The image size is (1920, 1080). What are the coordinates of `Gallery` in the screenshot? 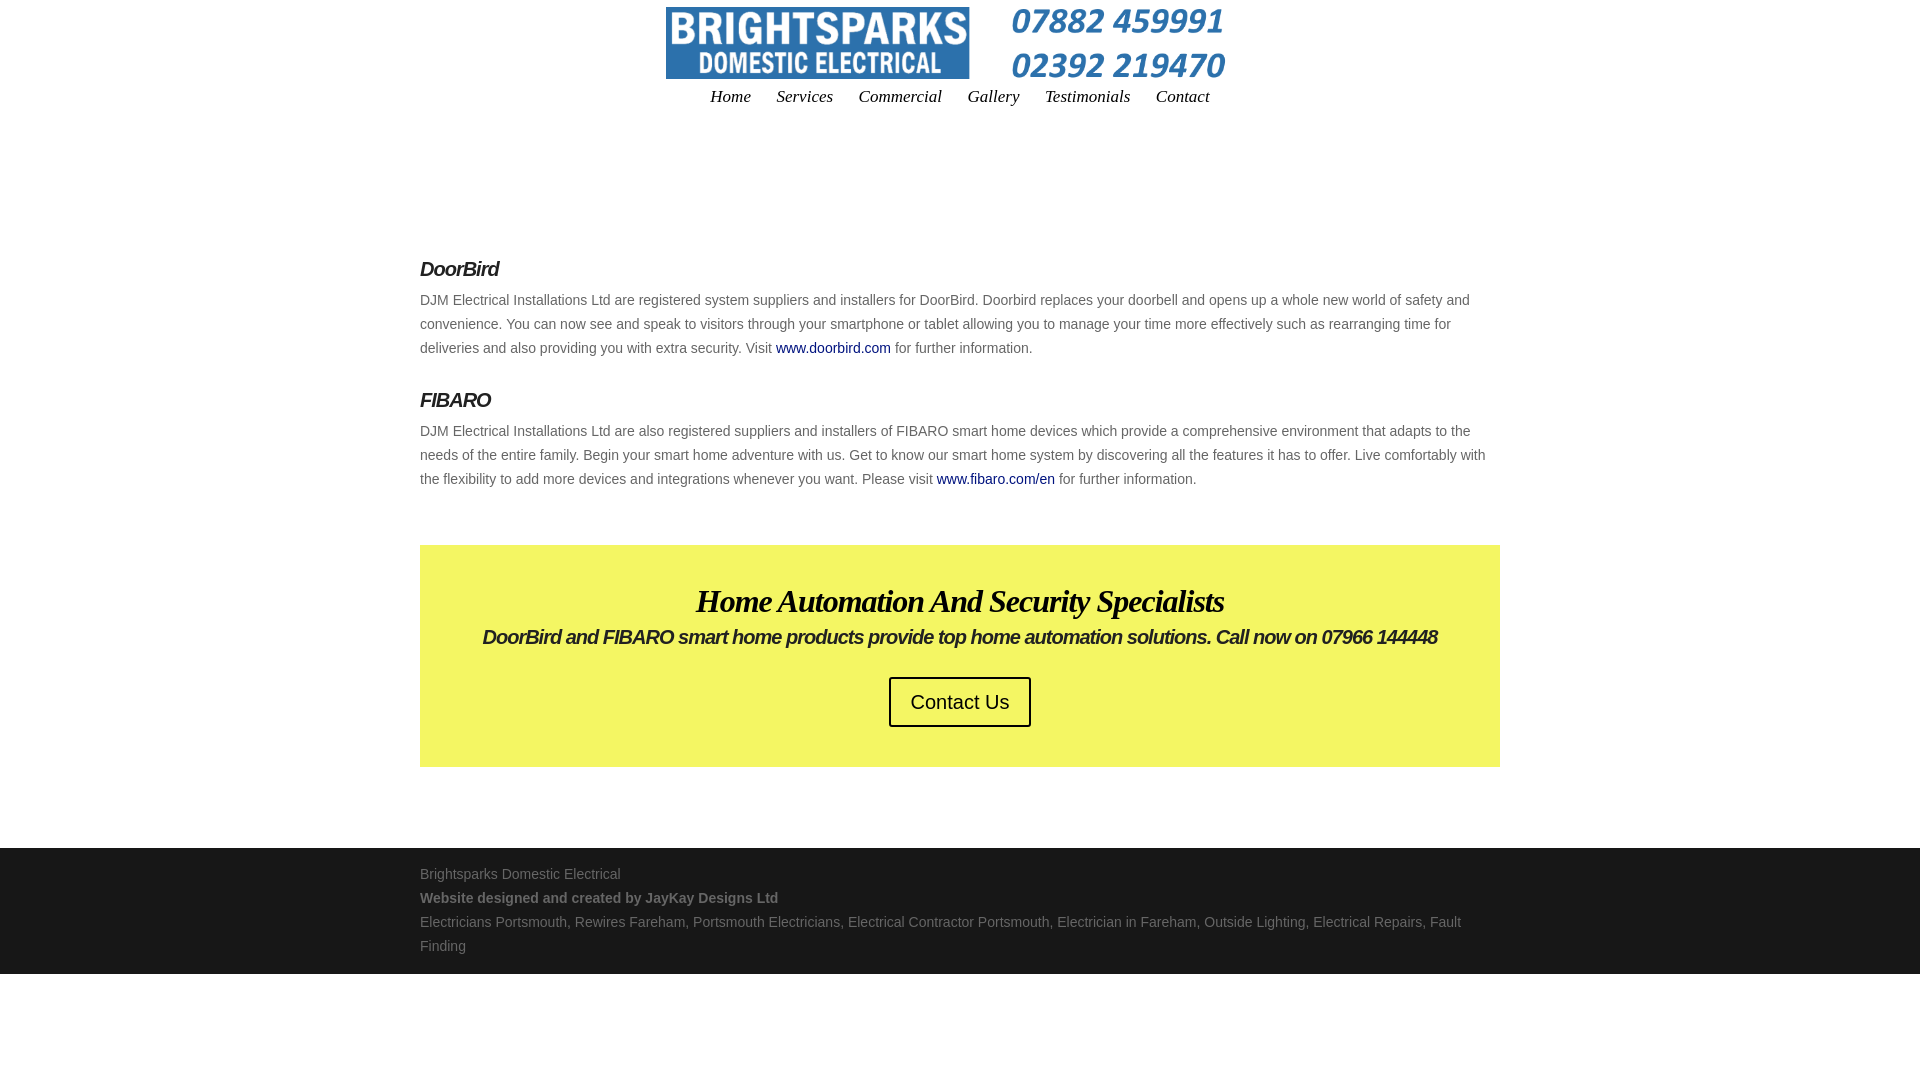 It's located at (993, 104).